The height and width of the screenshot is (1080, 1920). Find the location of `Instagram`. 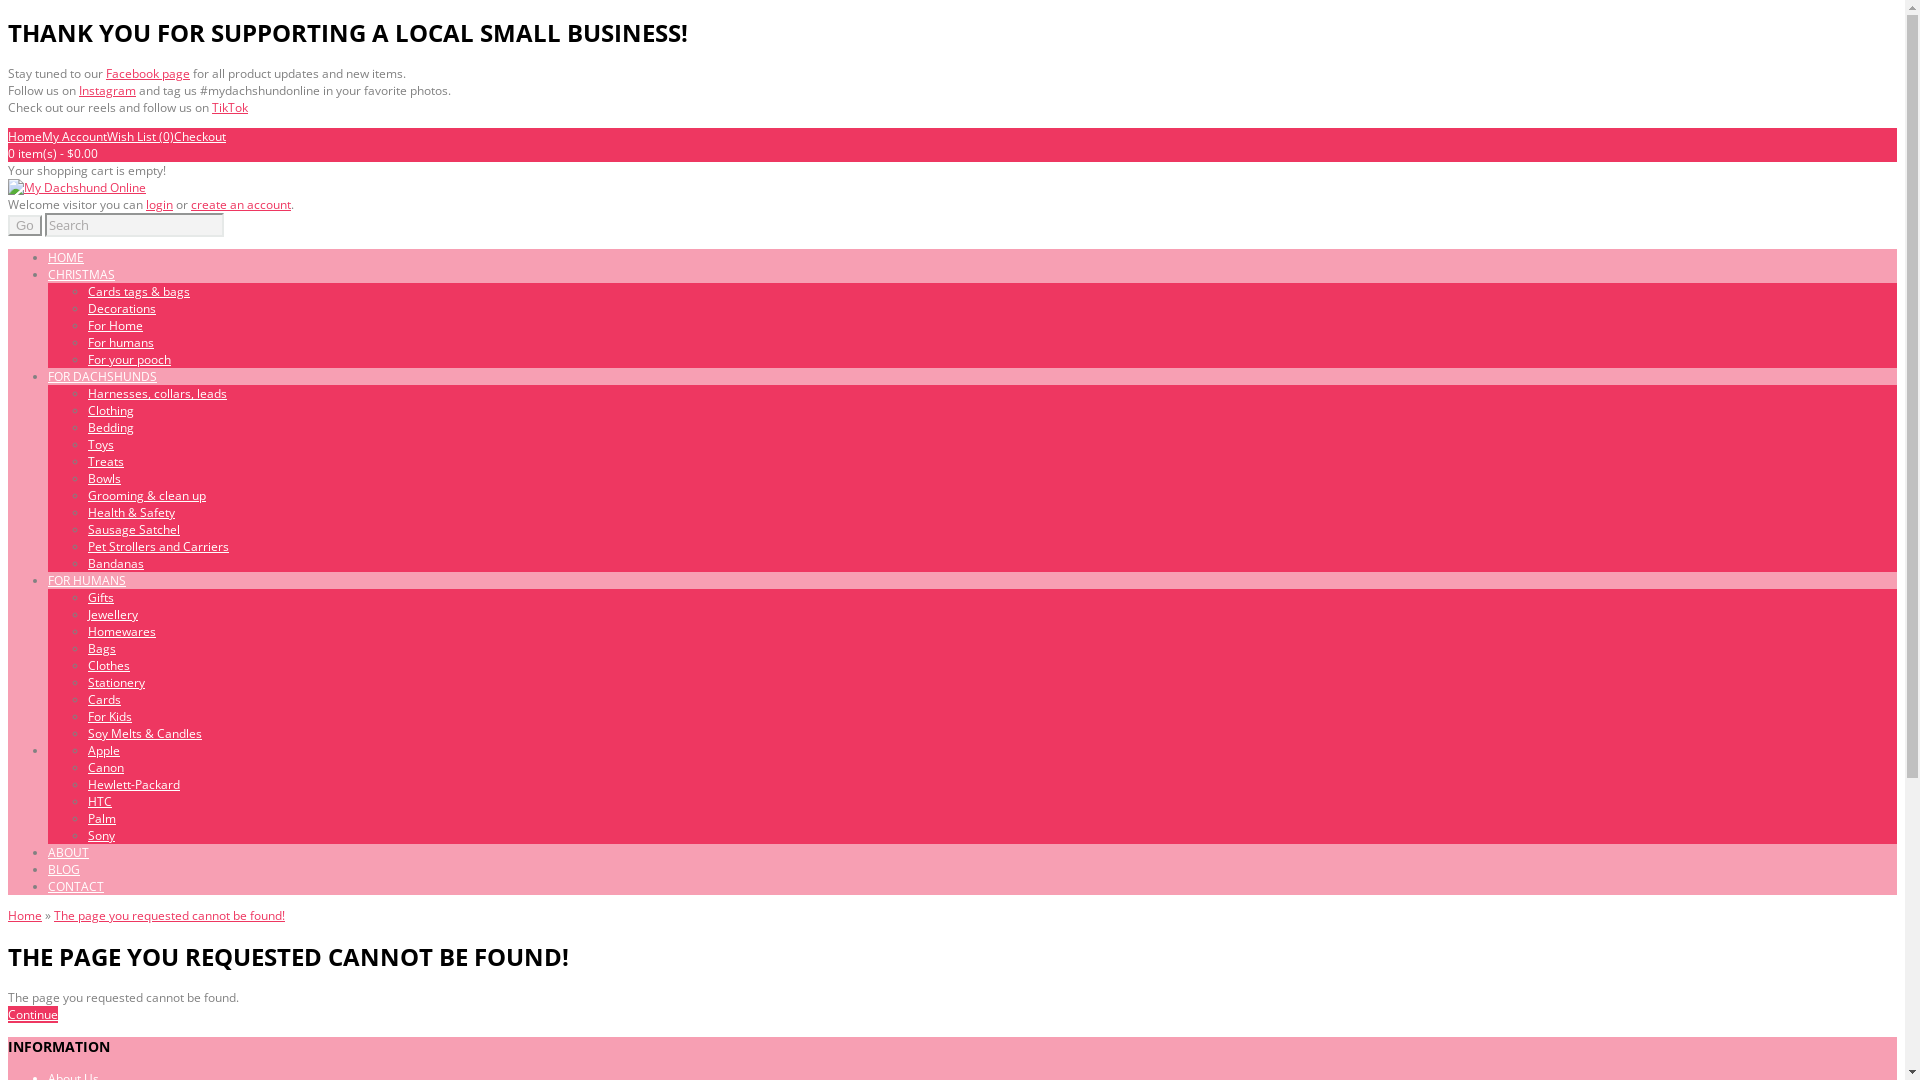

Instagram is located at coordinates (108, 90).